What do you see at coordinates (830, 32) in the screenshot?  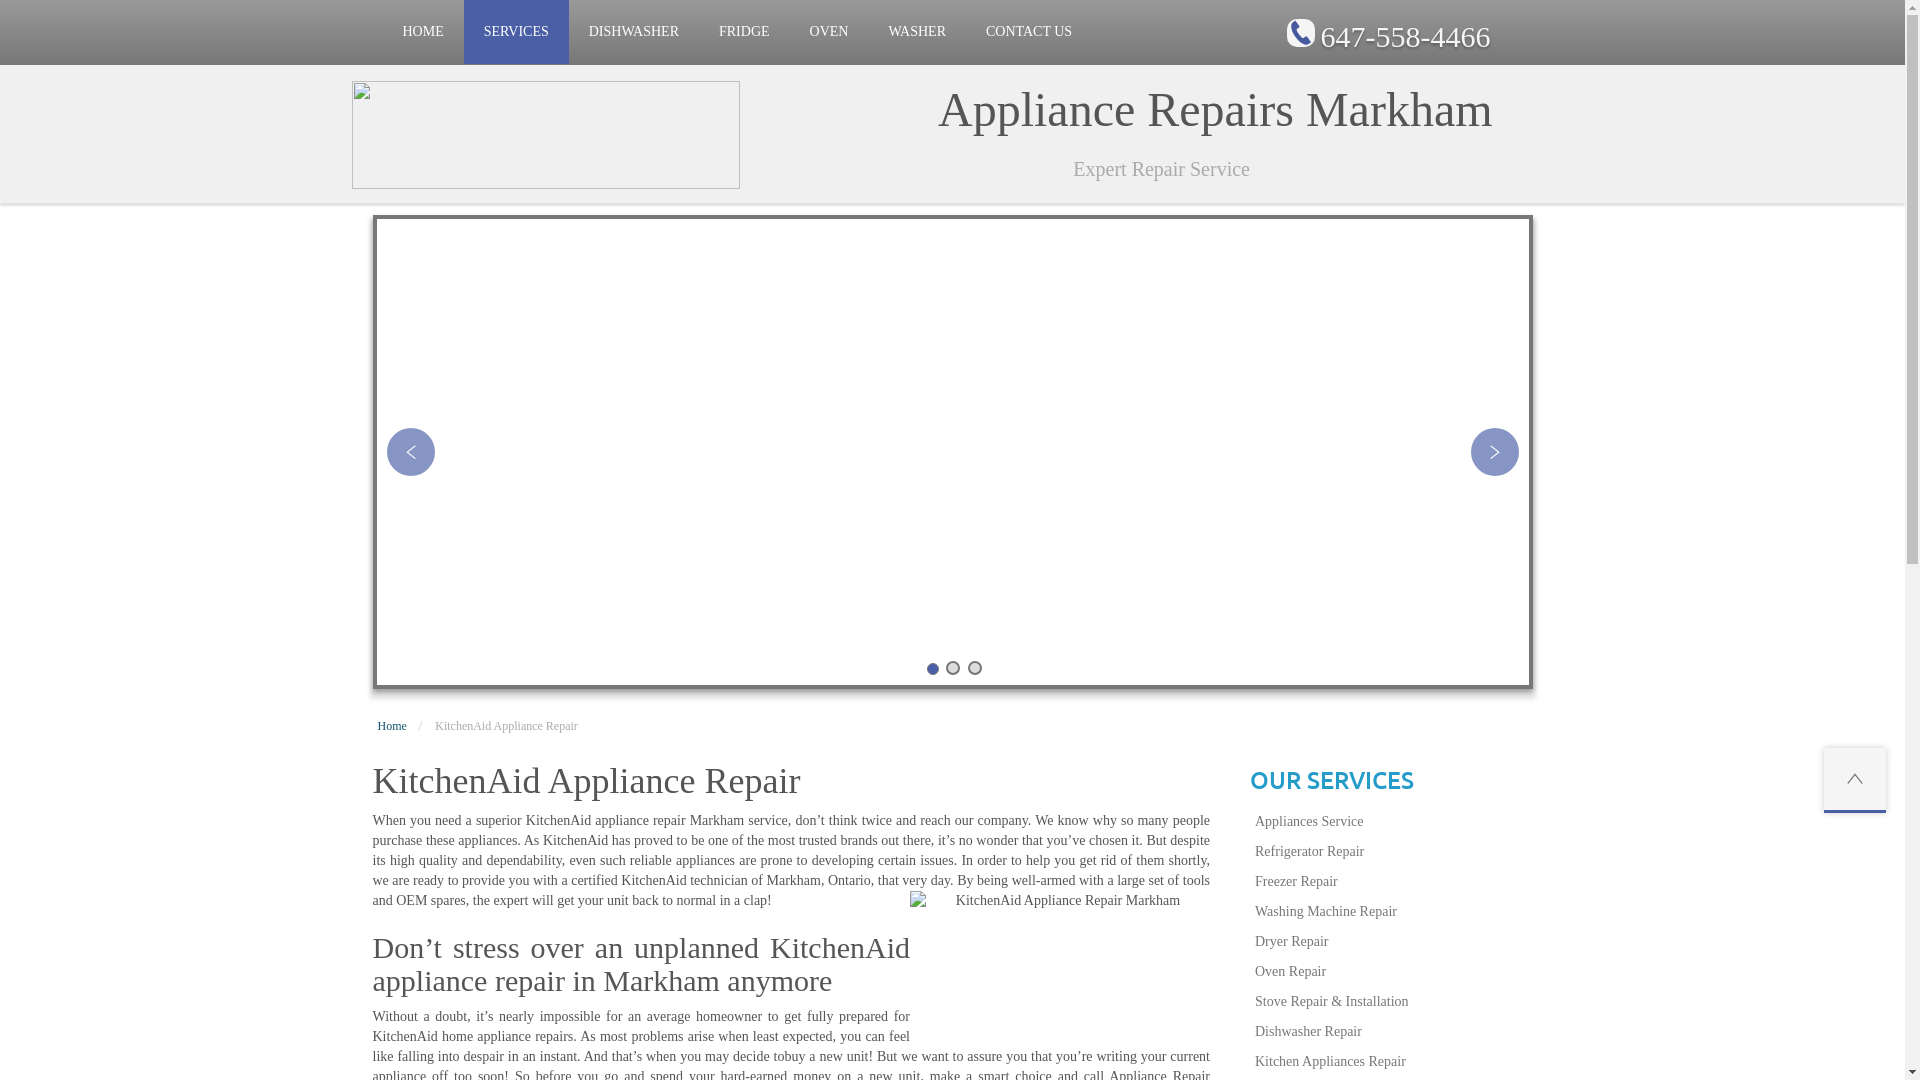 I see `OVEN` at bounding box center [830, 32].